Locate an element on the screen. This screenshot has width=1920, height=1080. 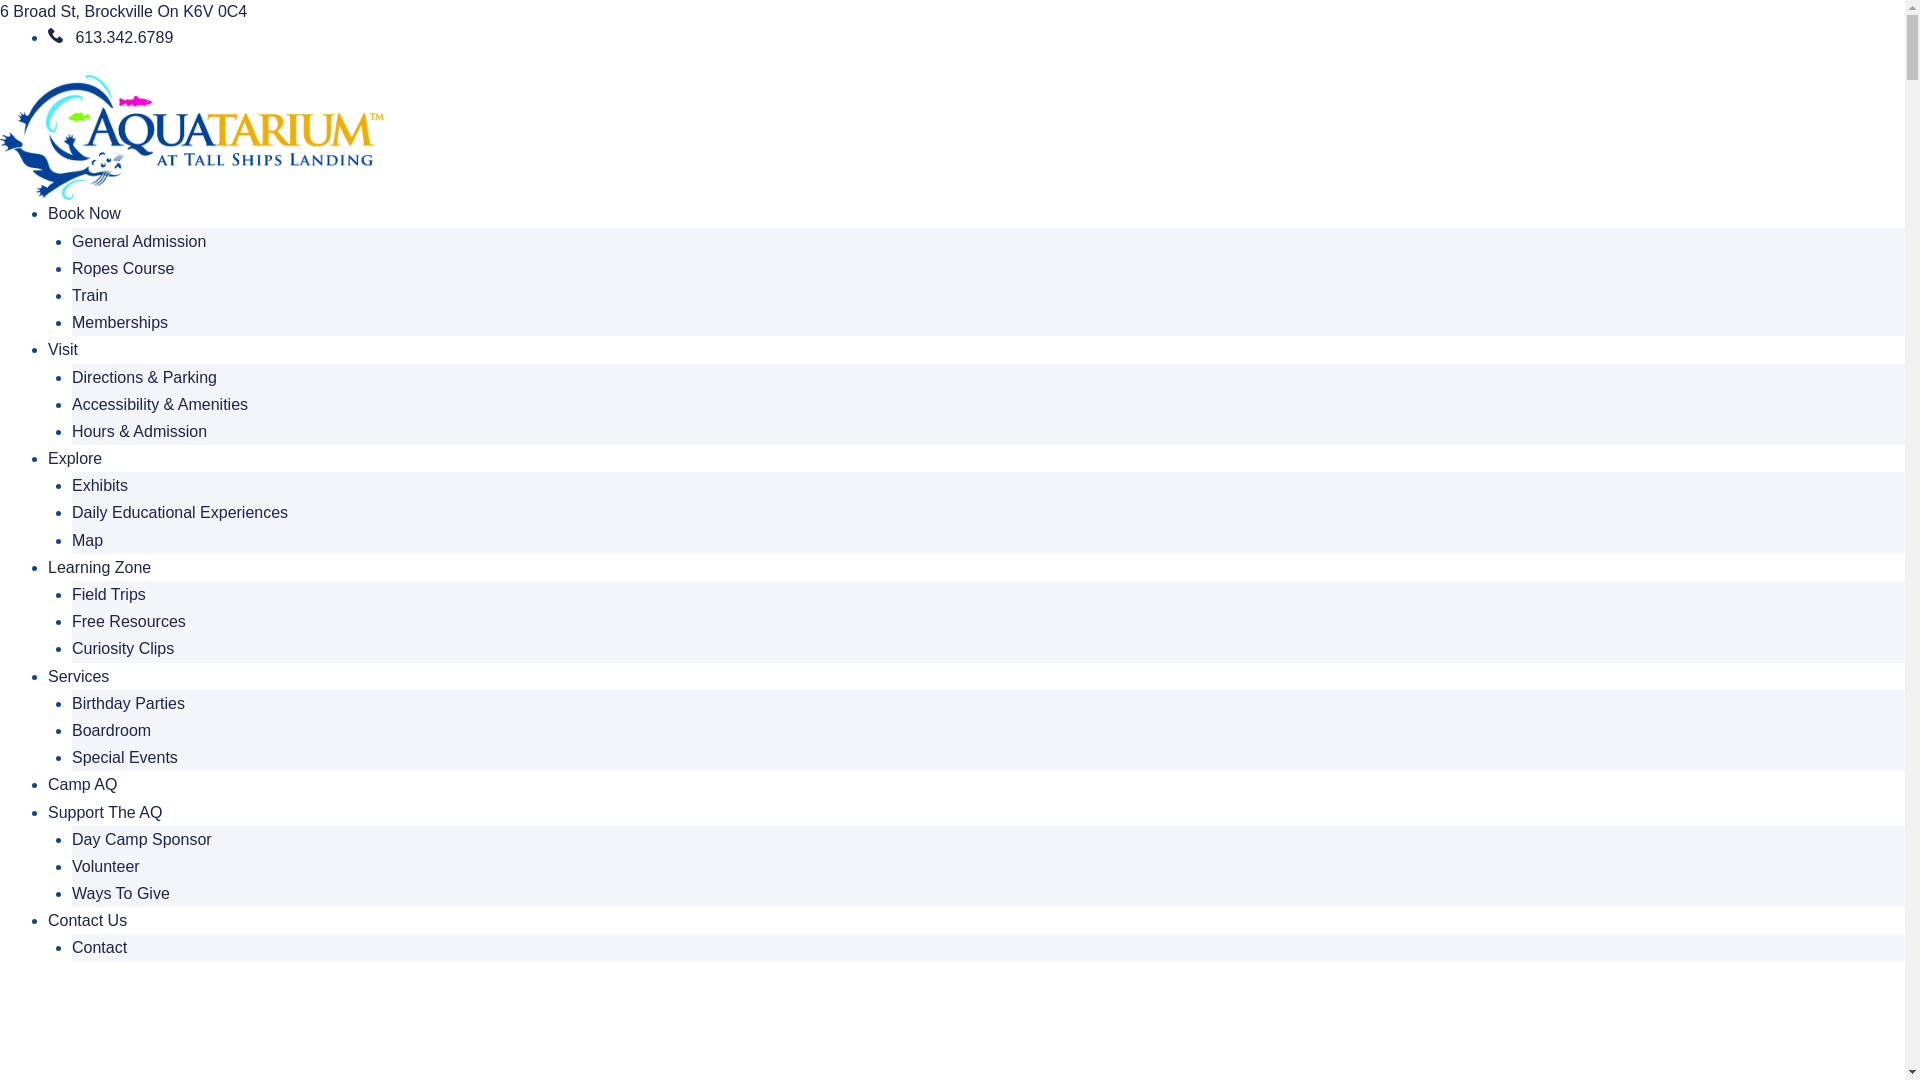
Map is located at coordinates (88, 540).